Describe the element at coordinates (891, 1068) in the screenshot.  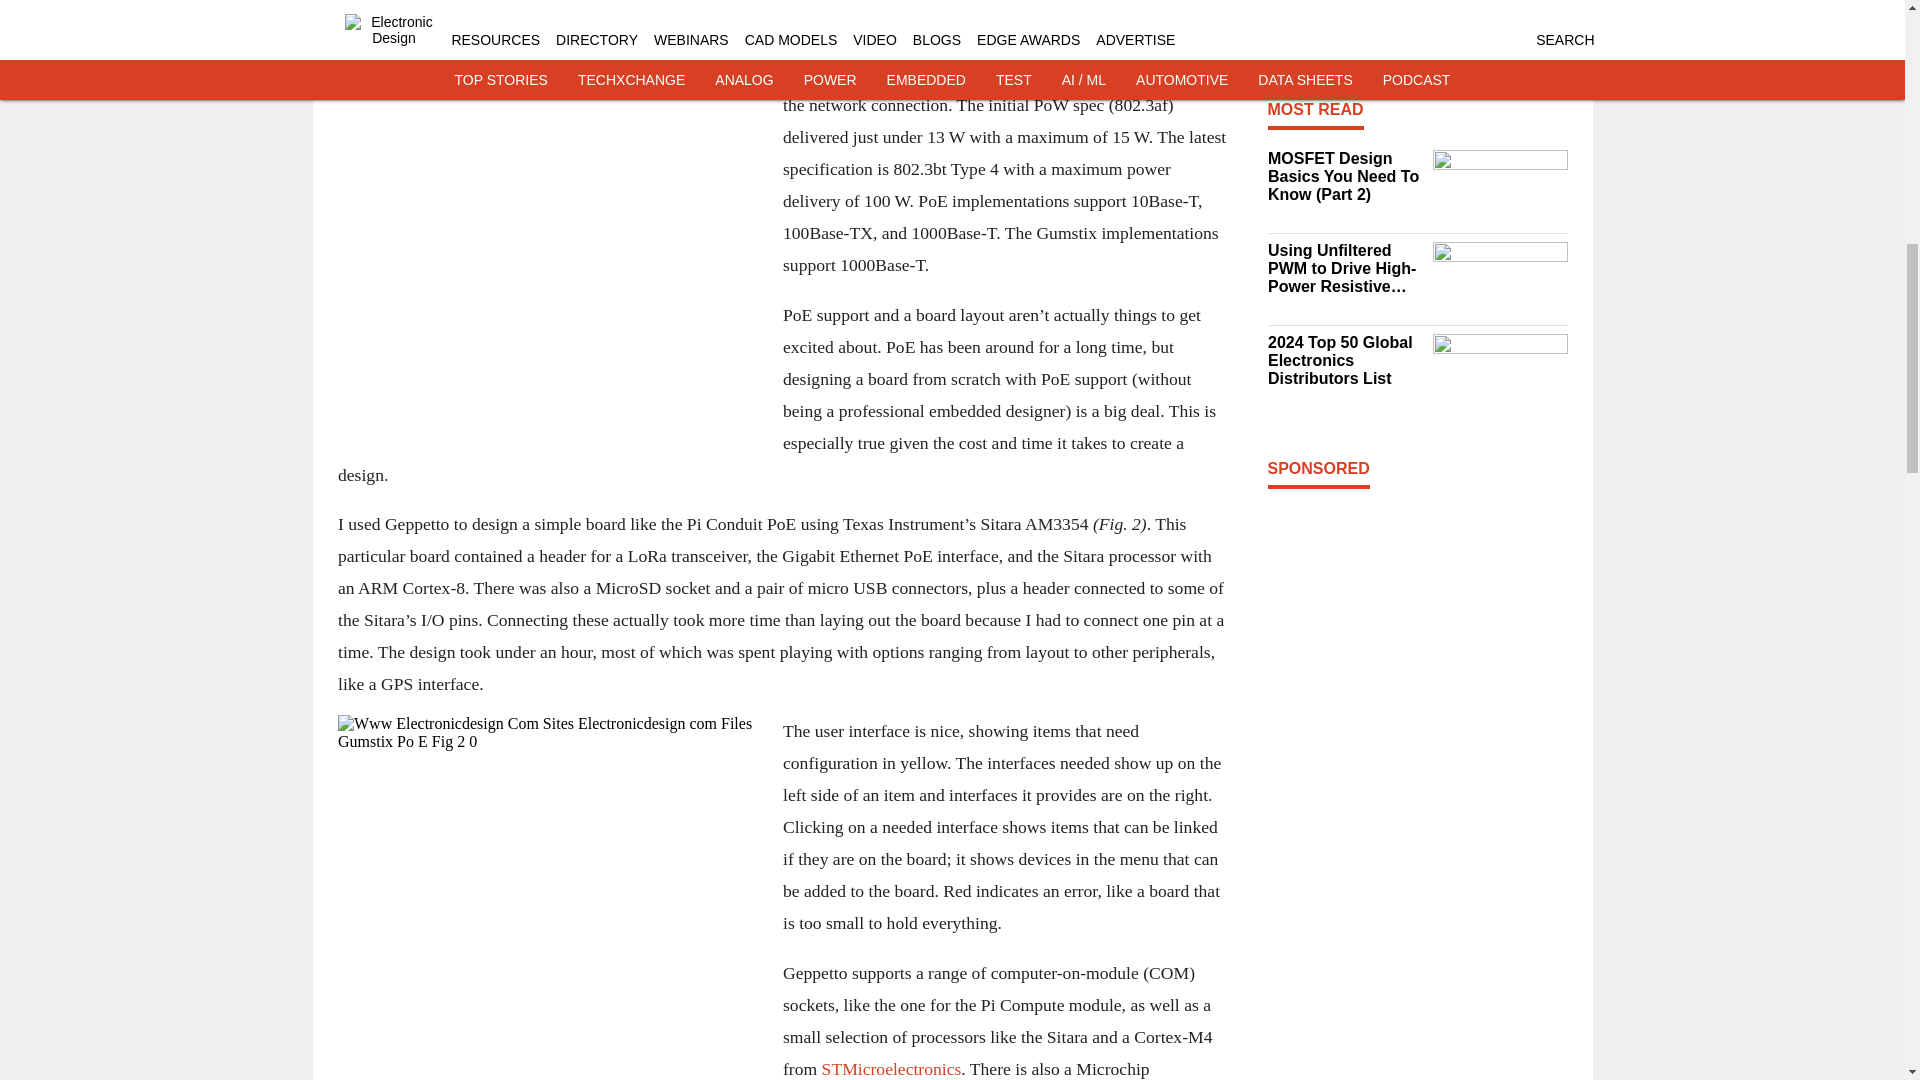
I see `STMicroelectronics` at that location.